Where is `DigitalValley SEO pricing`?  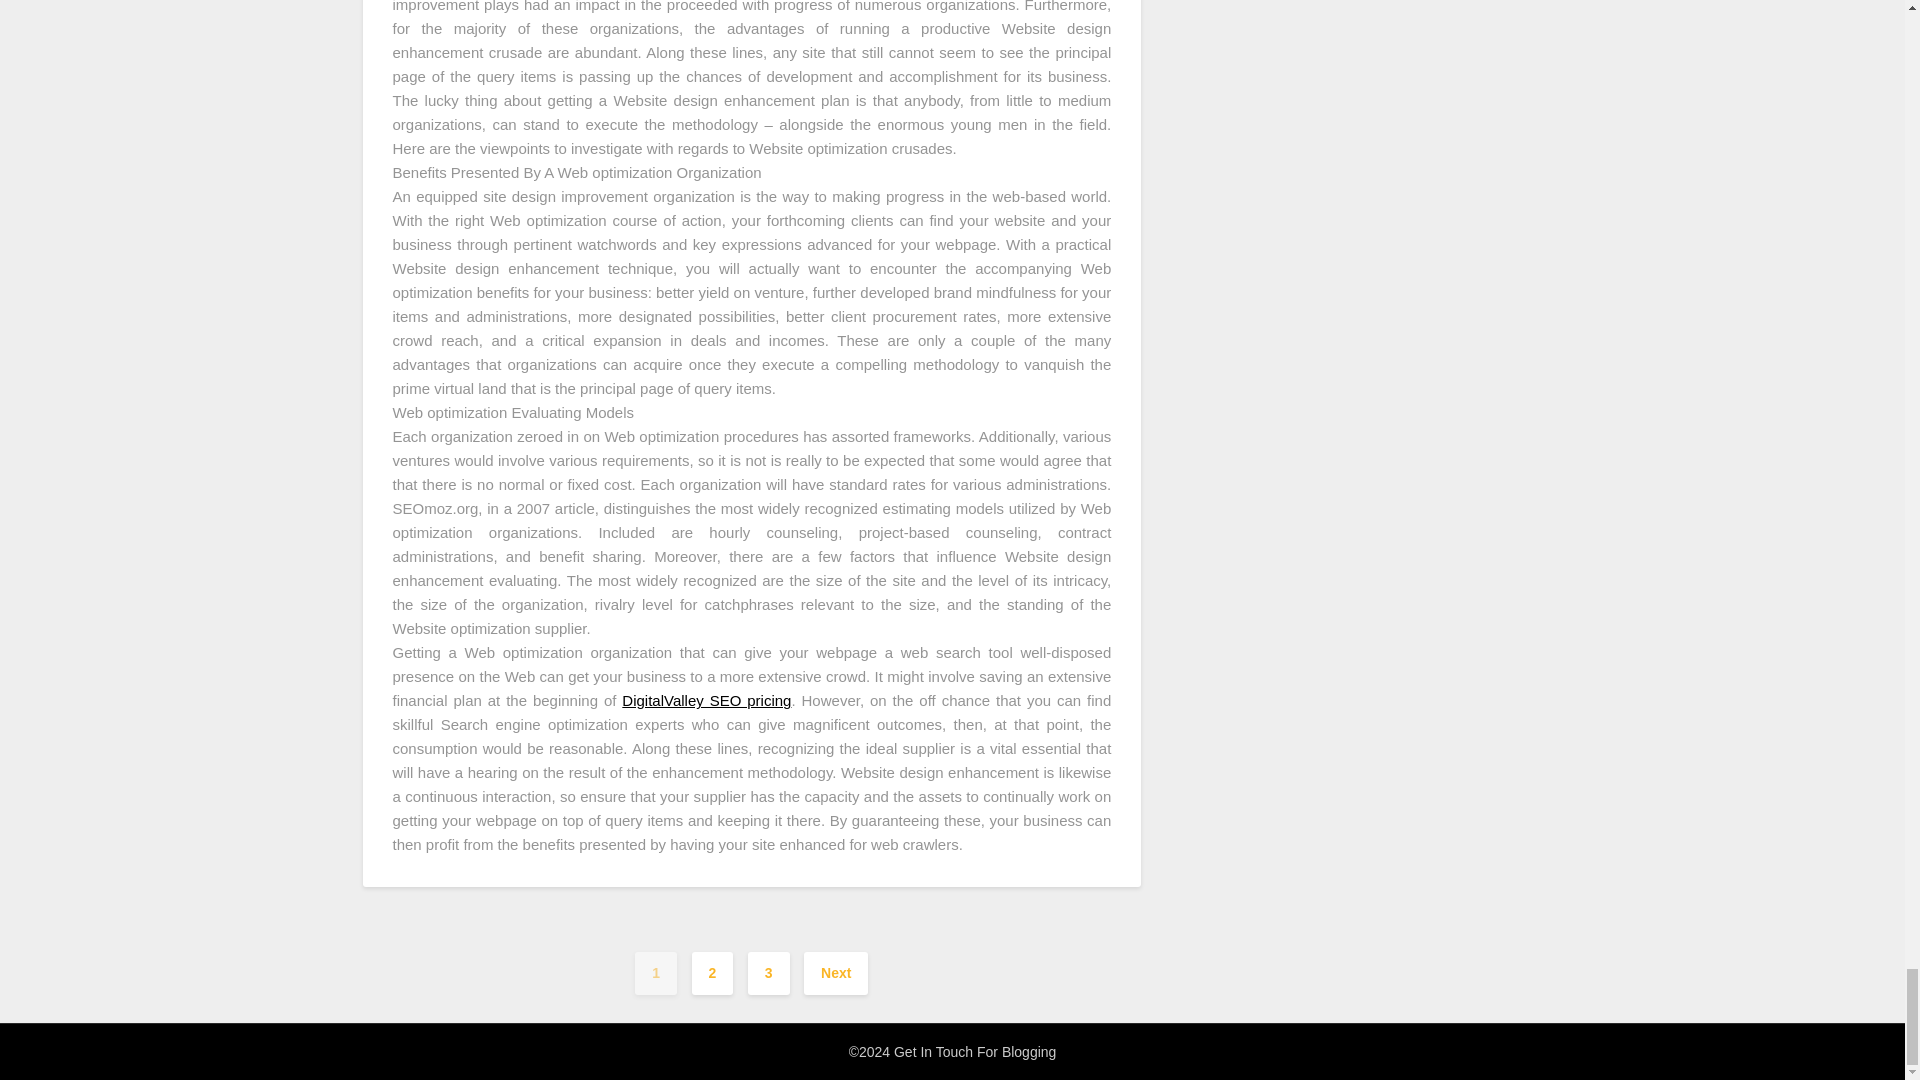 DigitalValley SEO pricing is located at coordinates (706, 700).